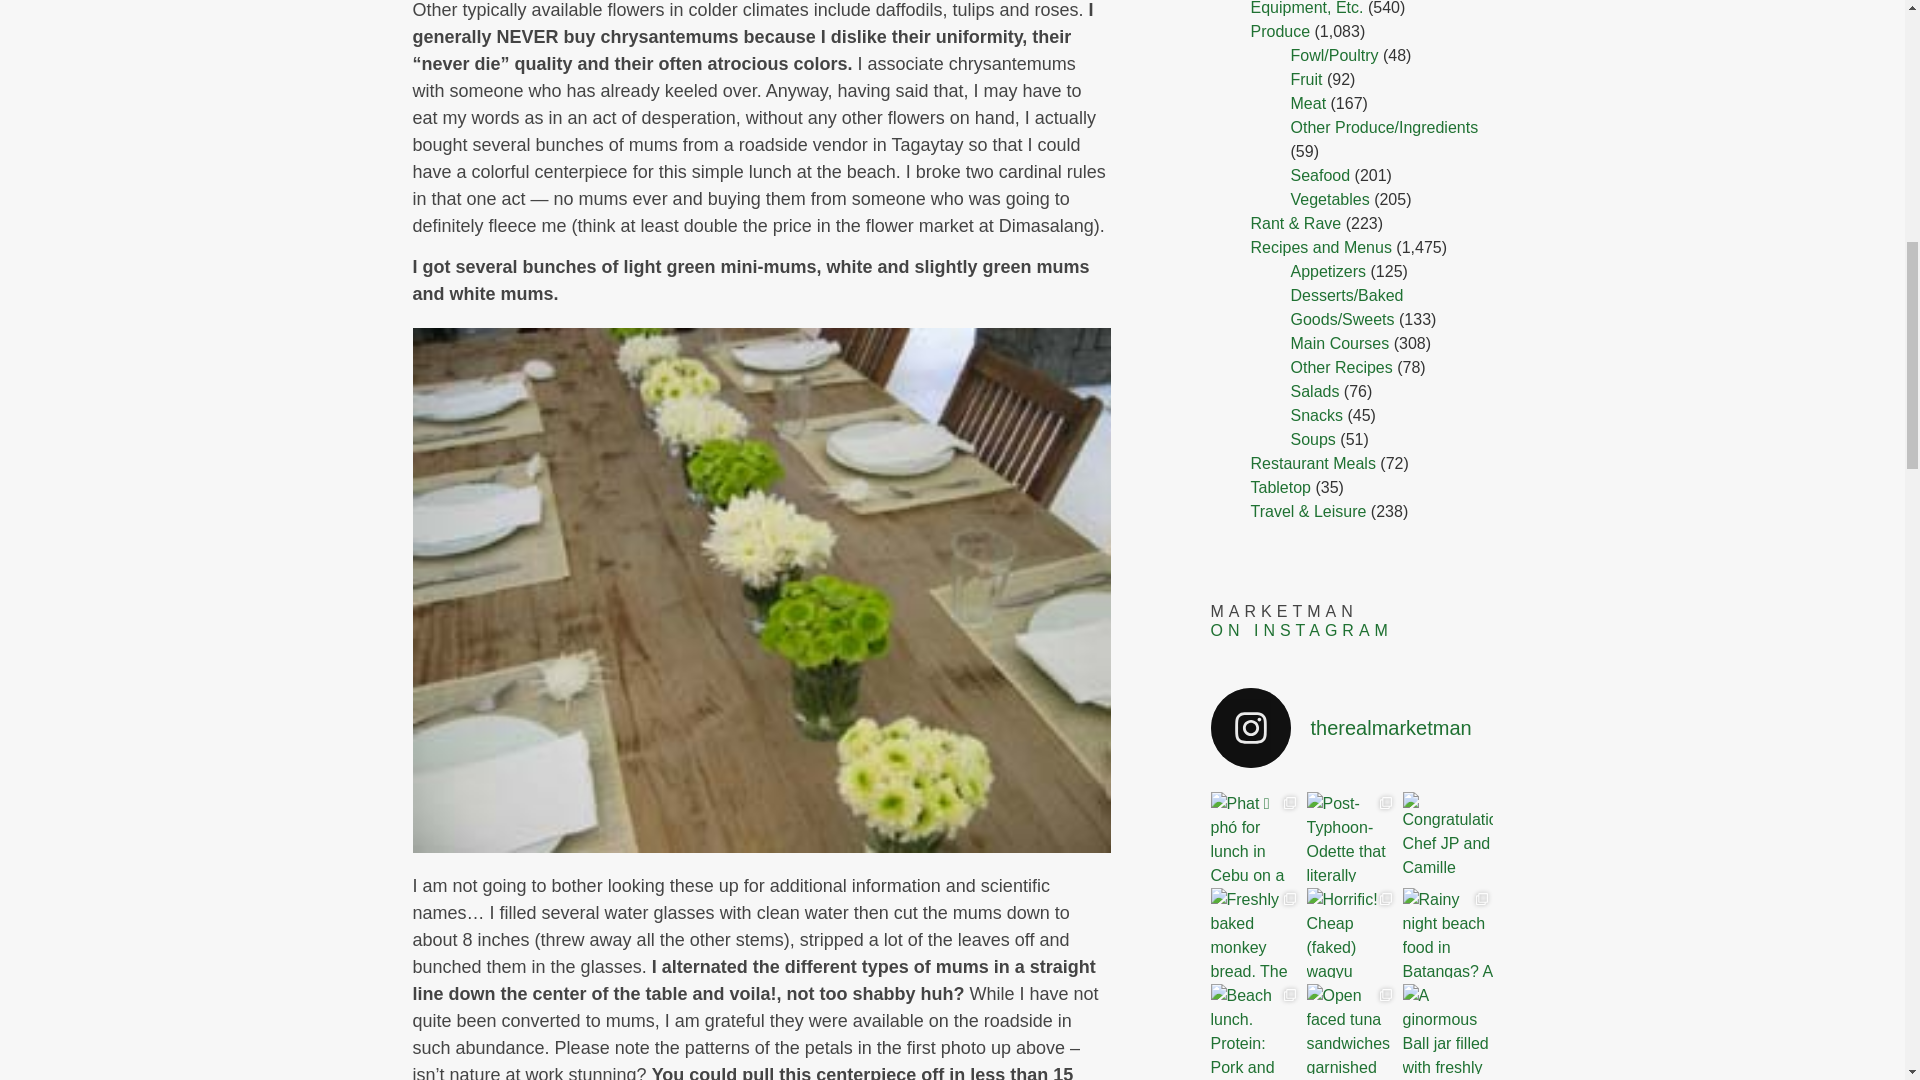 The width and height of the screenshot is (1920, 1080). What do you see at coordinates (1279, 30) in the screenshot?
I see `Produce` at bounding box center [1279, 30].